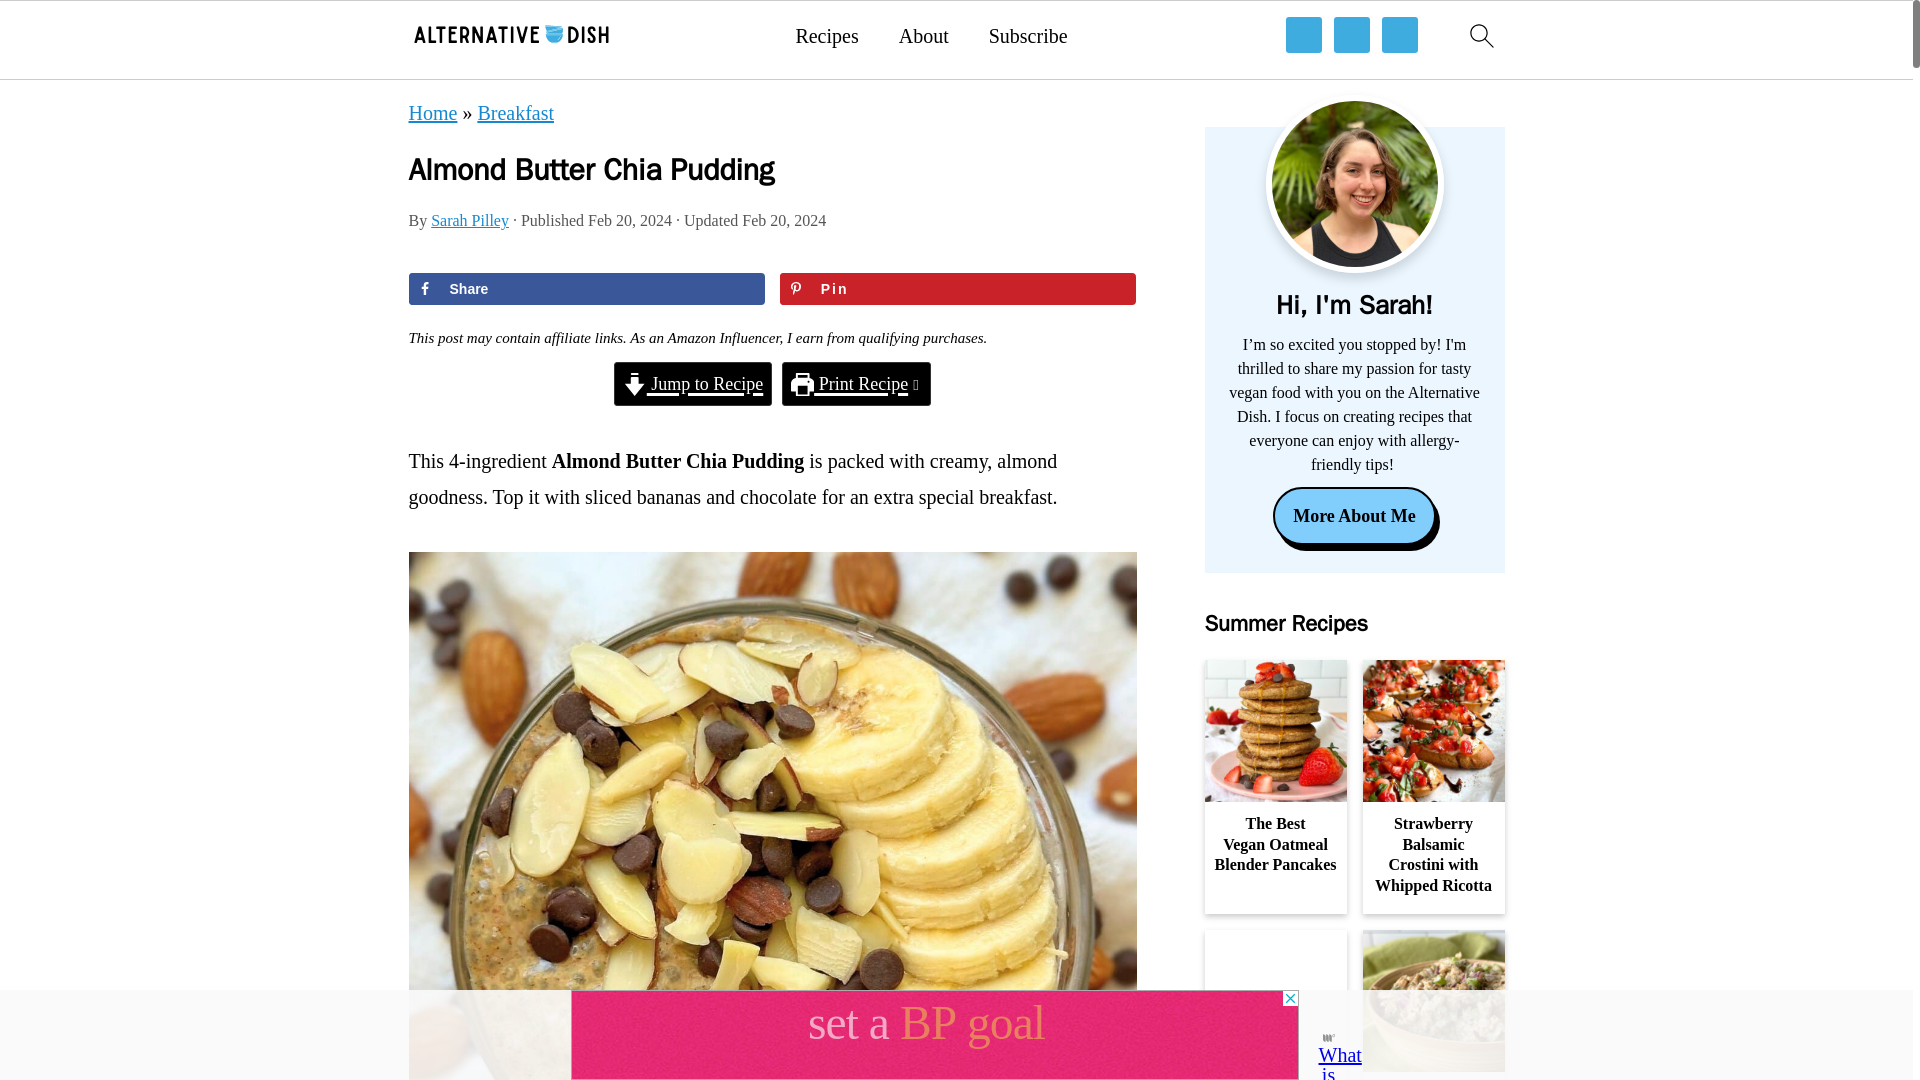 This screenshot has width=1920, height=1080. I want to click on Recipes, so click(826, 35).